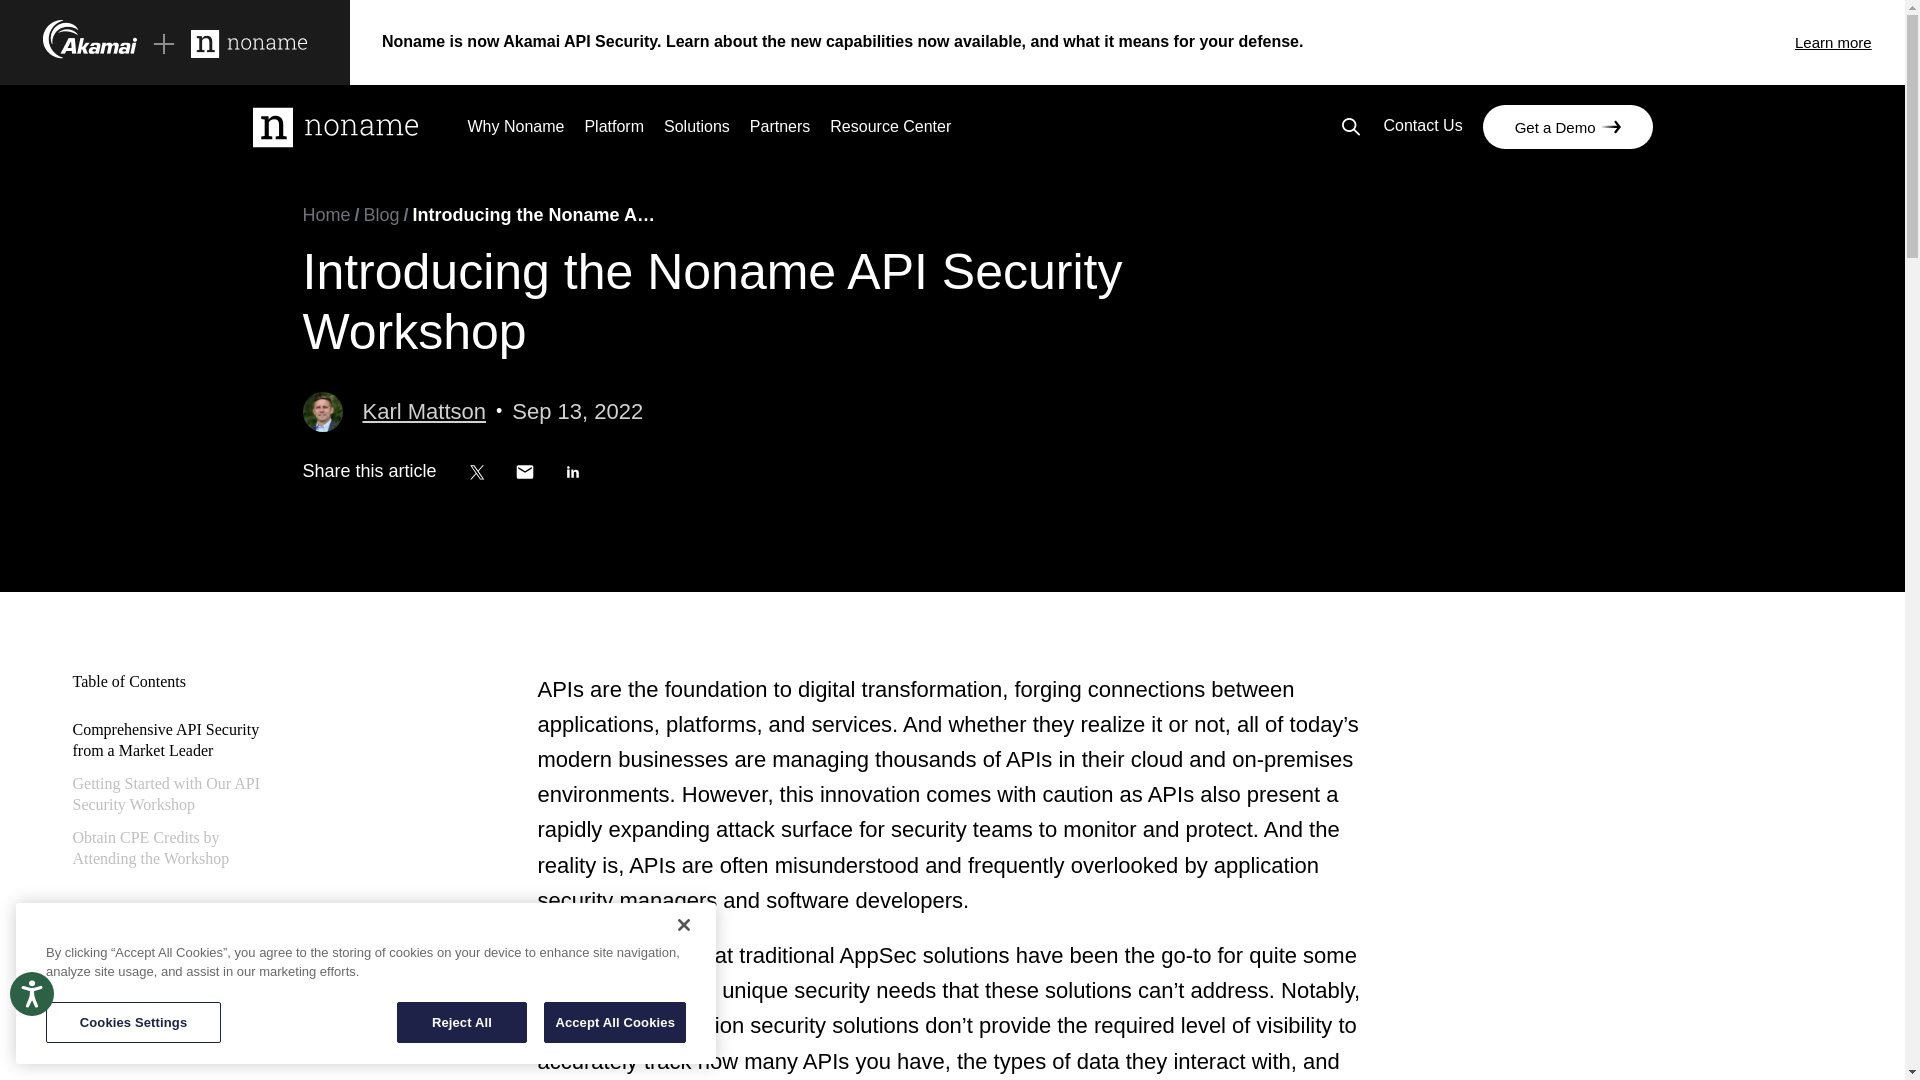 This screenshot has width=1920, height=1080. I want to click on Learn more, so click(1850, 42).